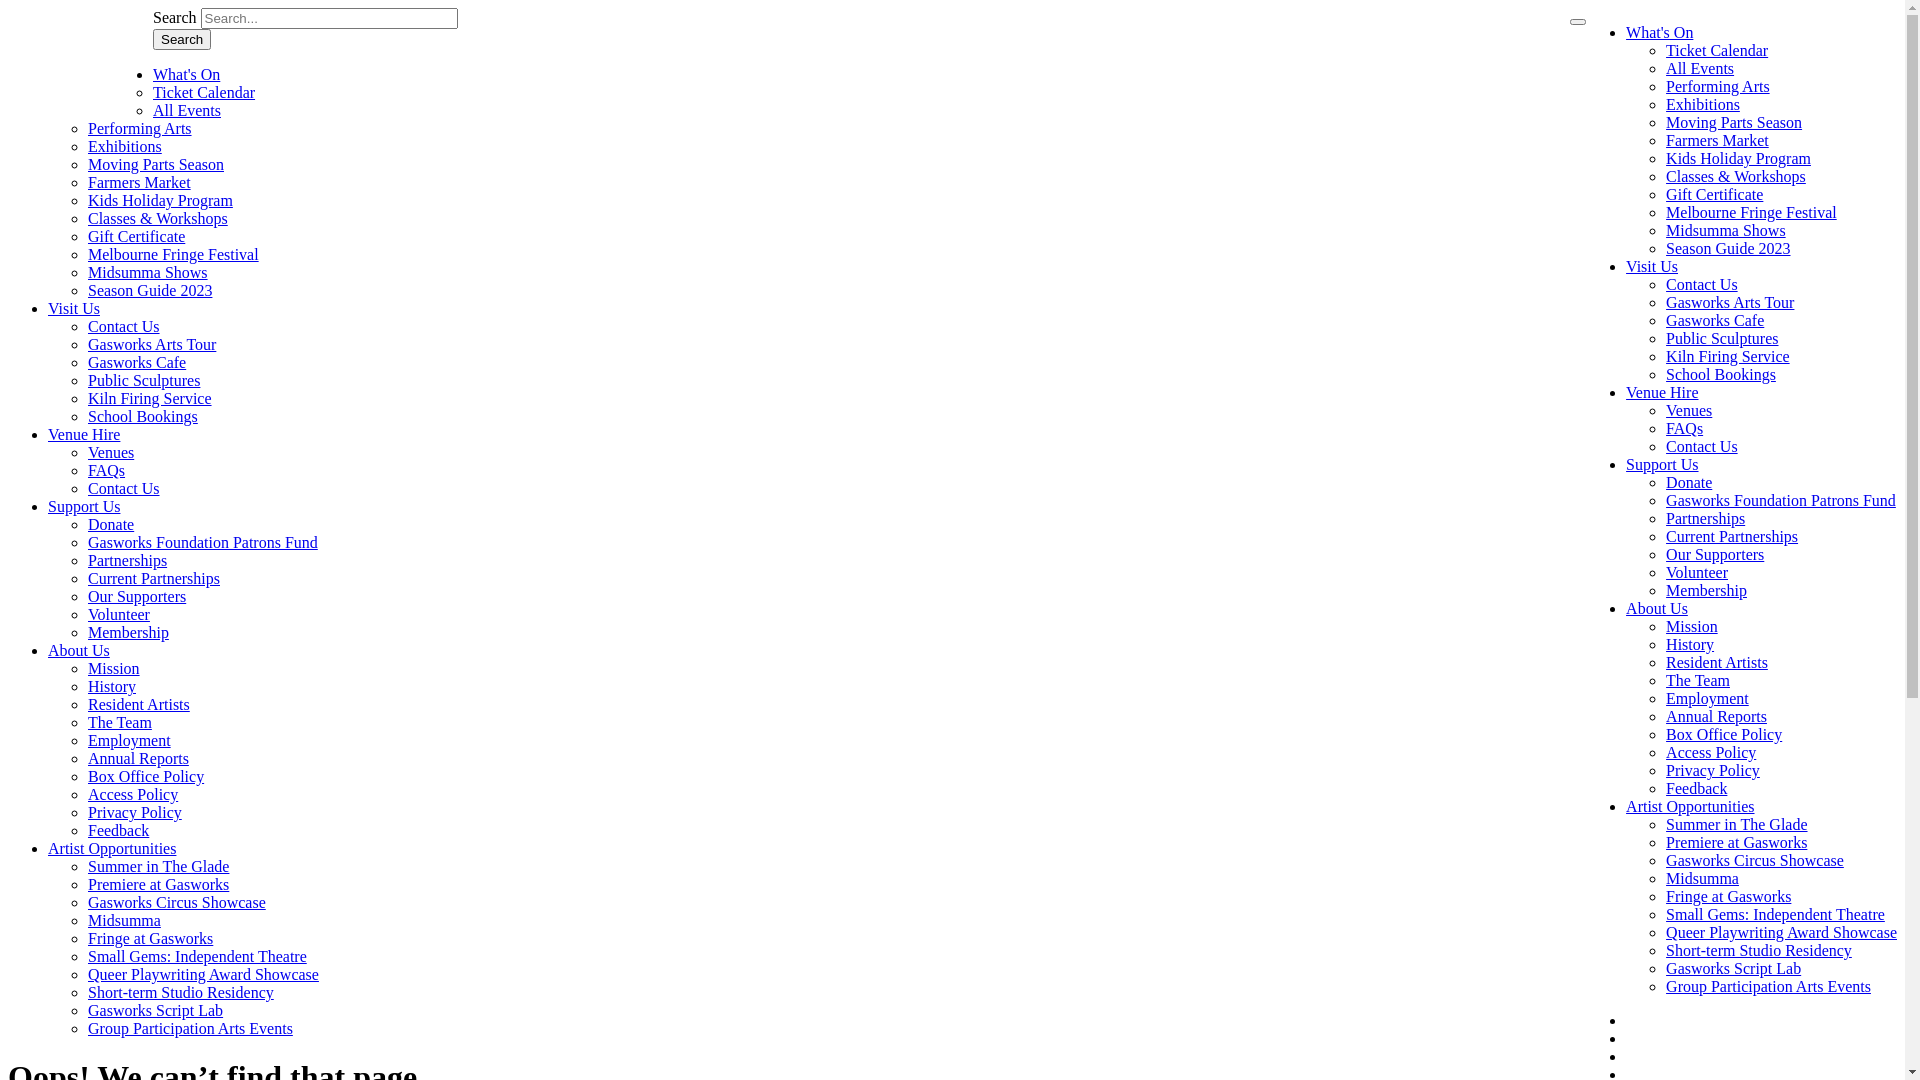 The image size is (1920, 1080). I want to click on What's On, so click(1660, 32).